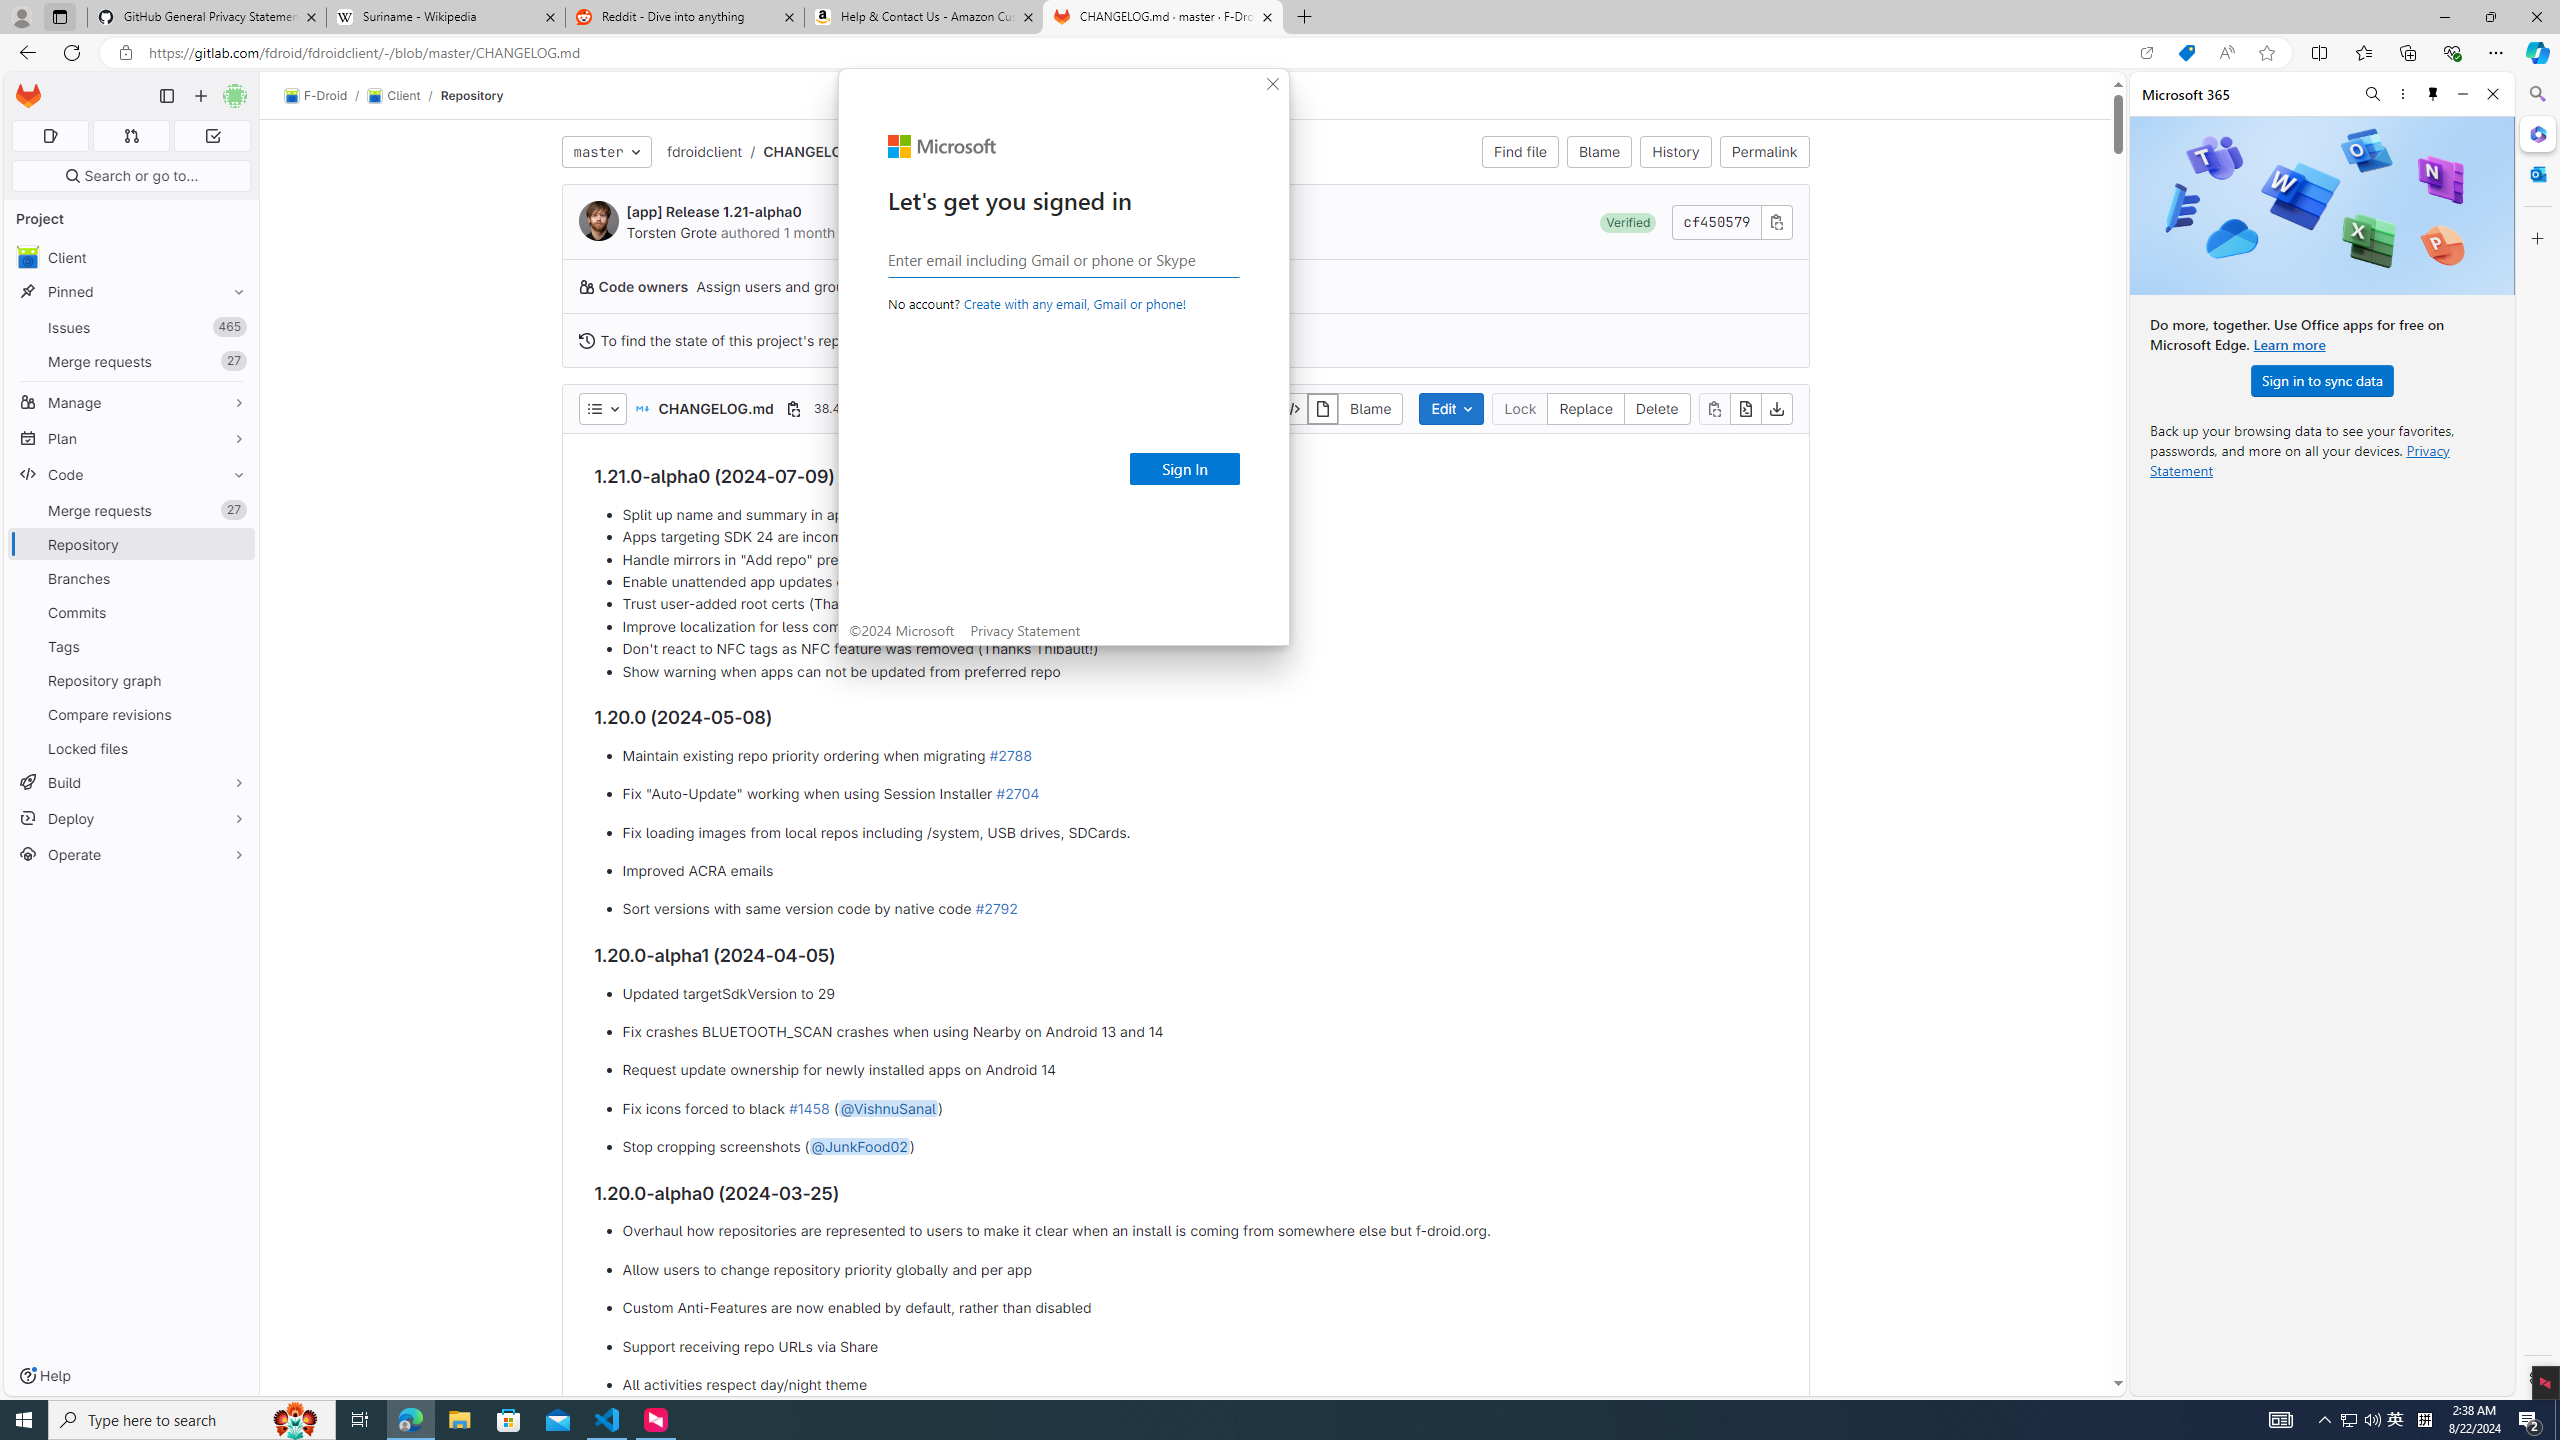  I want to click on Create new..., so click(200, 96).